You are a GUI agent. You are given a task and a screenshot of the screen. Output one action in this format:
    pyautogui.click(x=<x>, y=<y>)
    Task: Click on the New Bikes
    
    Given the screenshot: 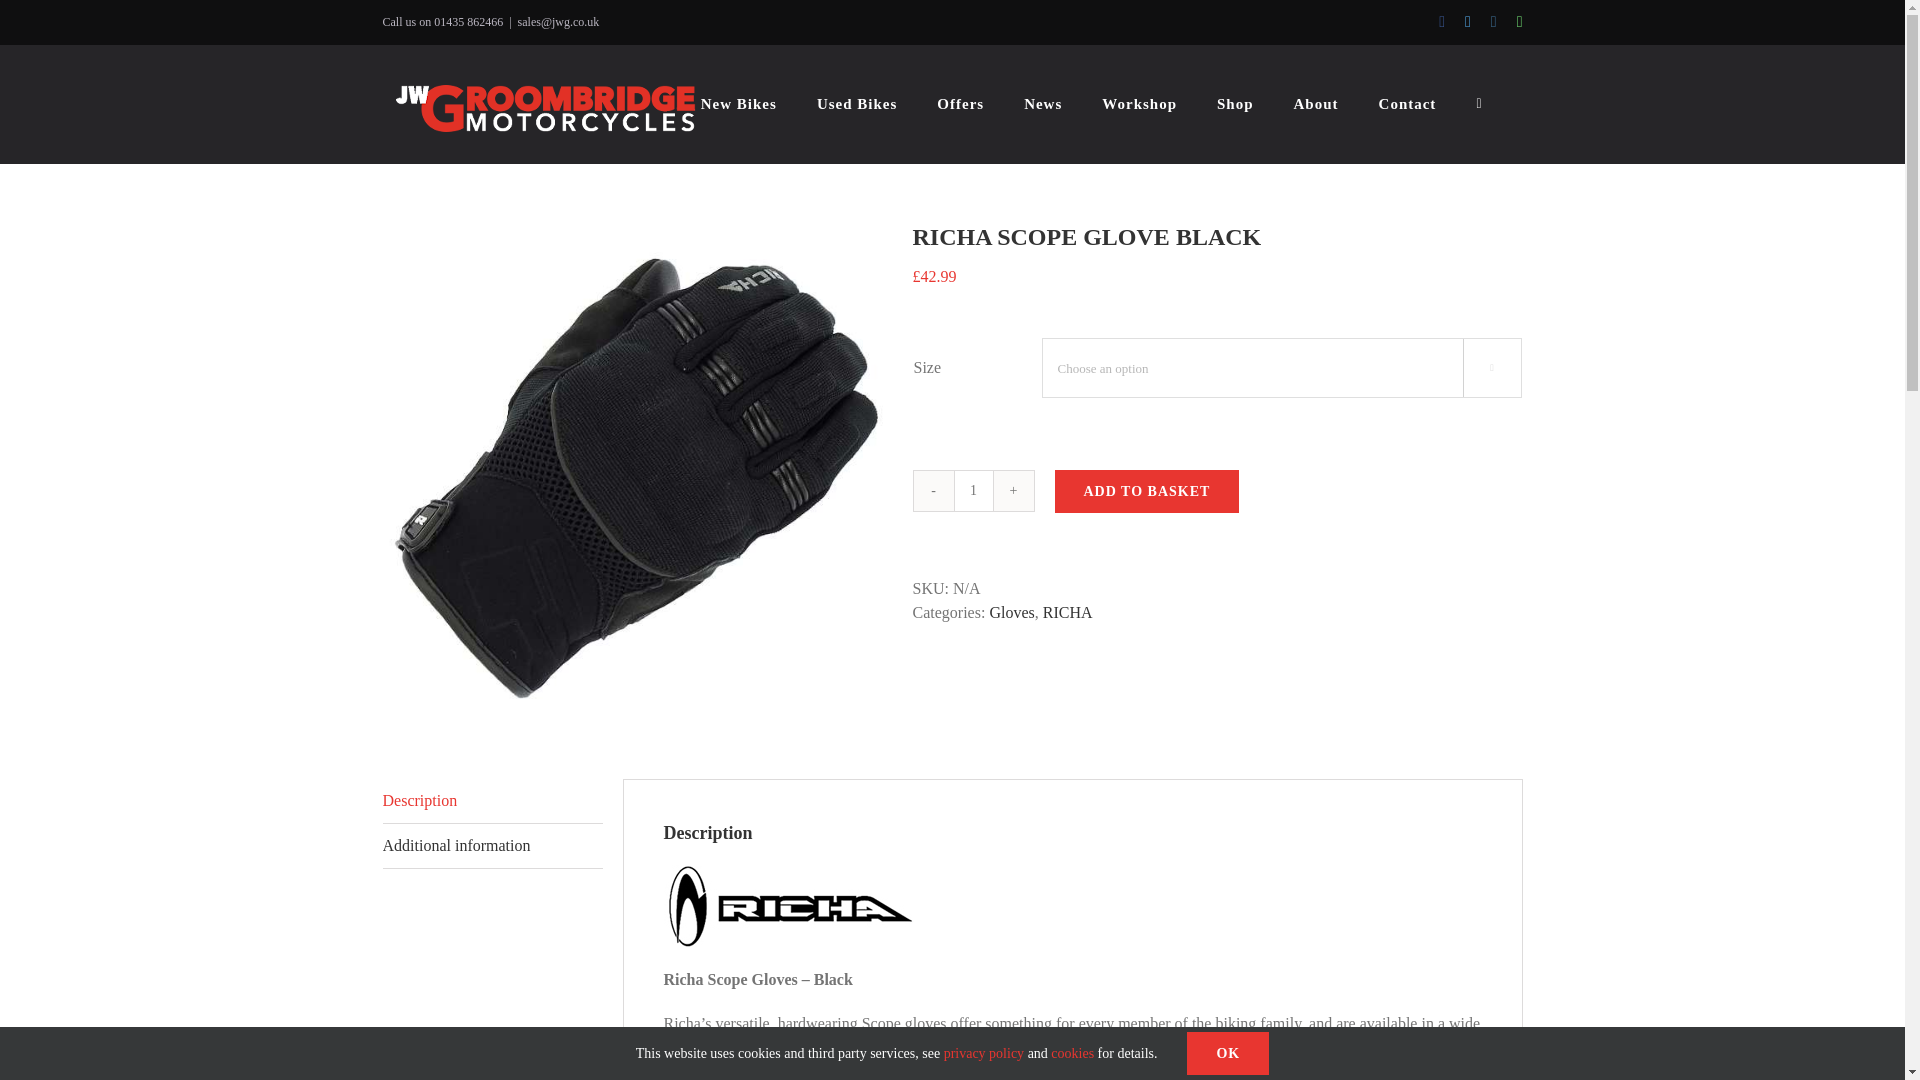 What is the action you would take?
    pyautogui.click(x=738, y=104)
    